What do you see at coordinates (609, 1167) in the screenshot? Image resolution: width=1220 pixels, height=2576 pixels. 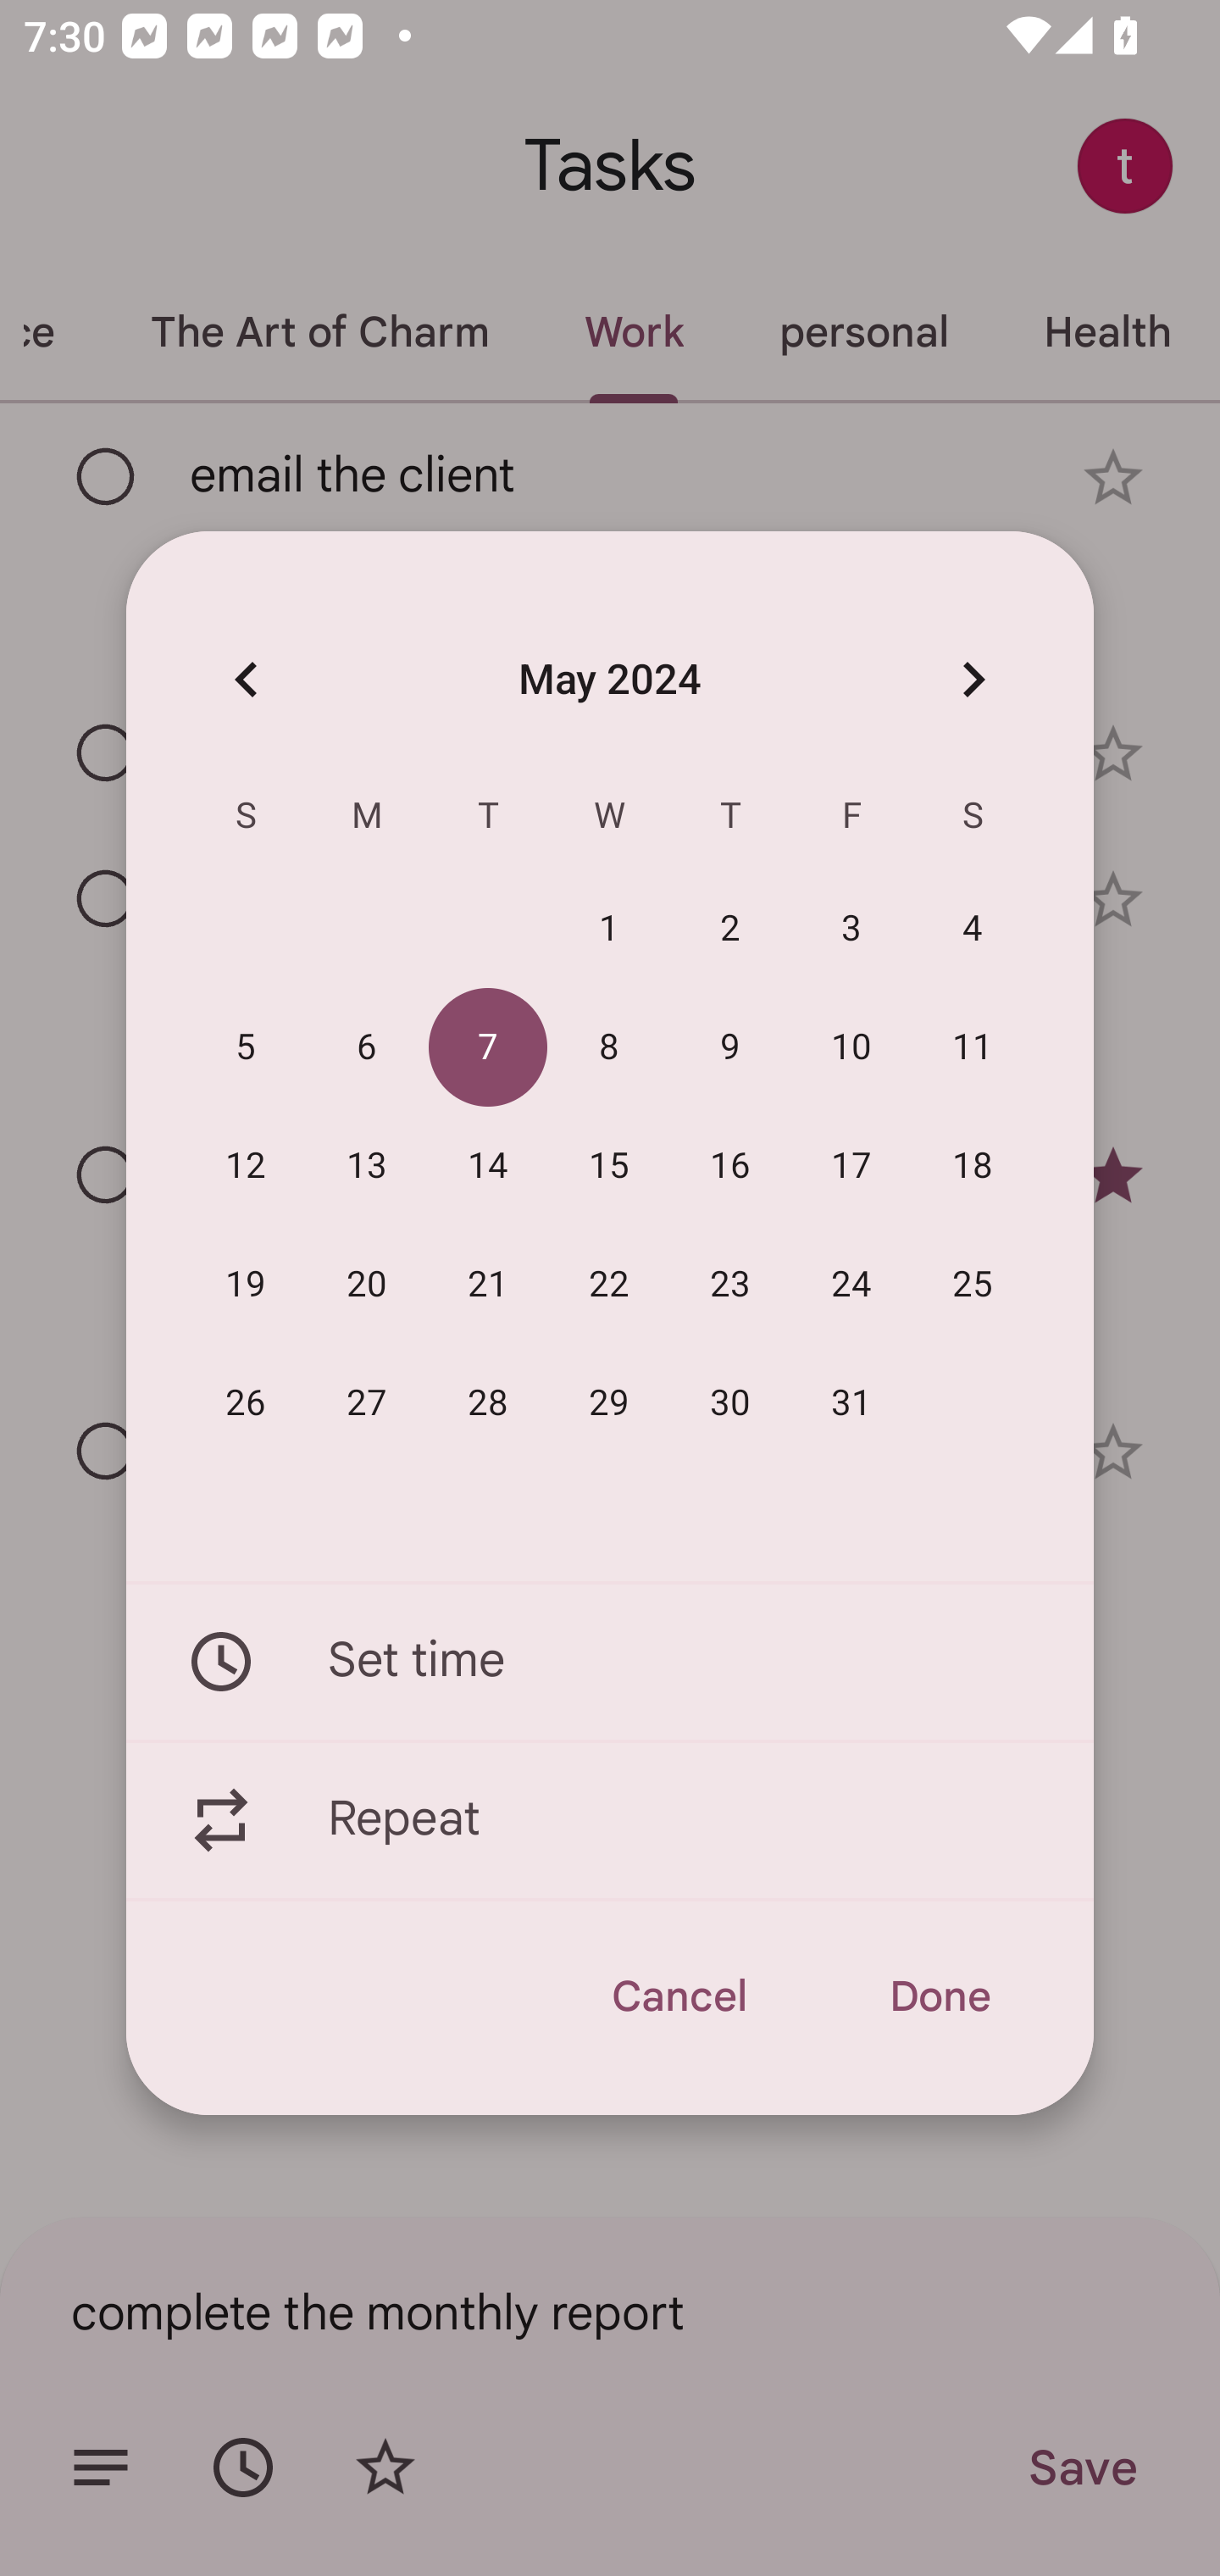 I see `15 15 May 2024` at bounding box center [609, 1167].